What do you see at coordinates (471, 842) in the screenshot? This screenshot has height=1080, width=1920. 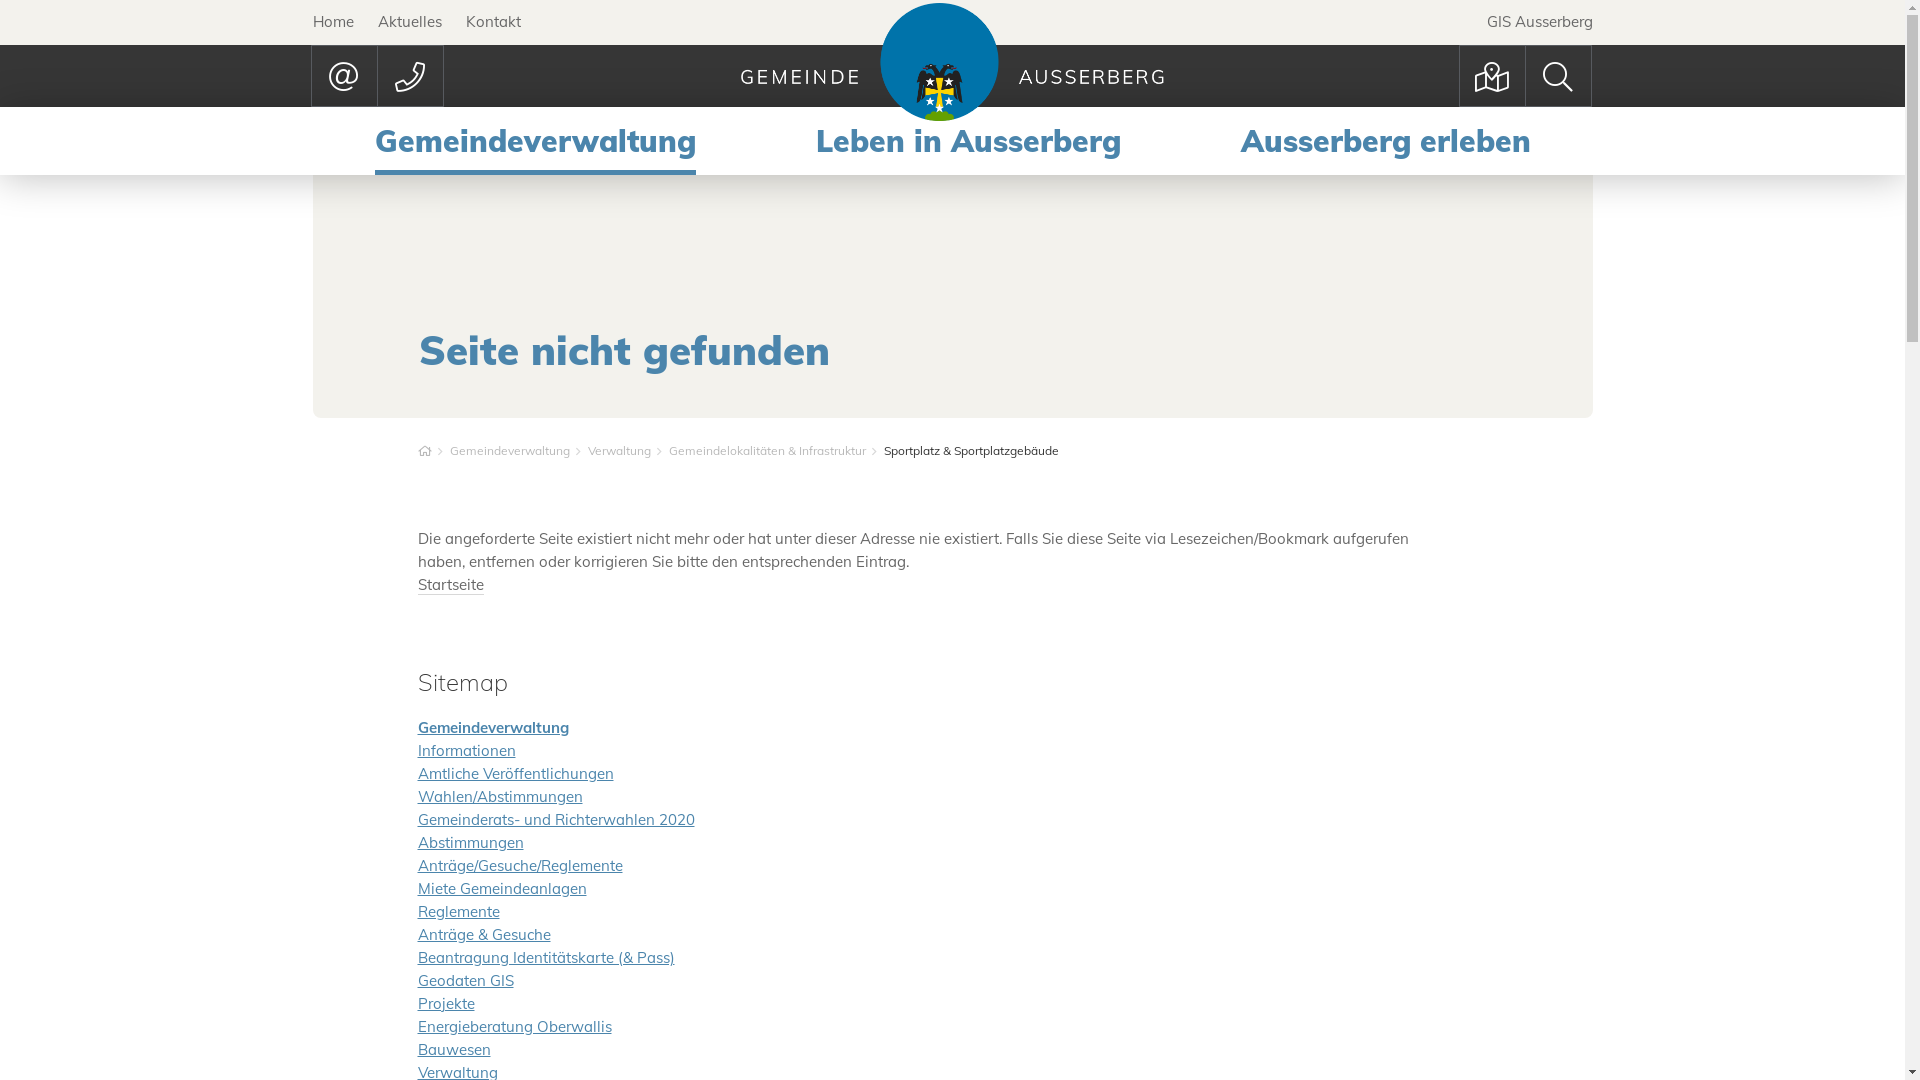 I see `Abstimmungen` at bounding box center [471, 842].